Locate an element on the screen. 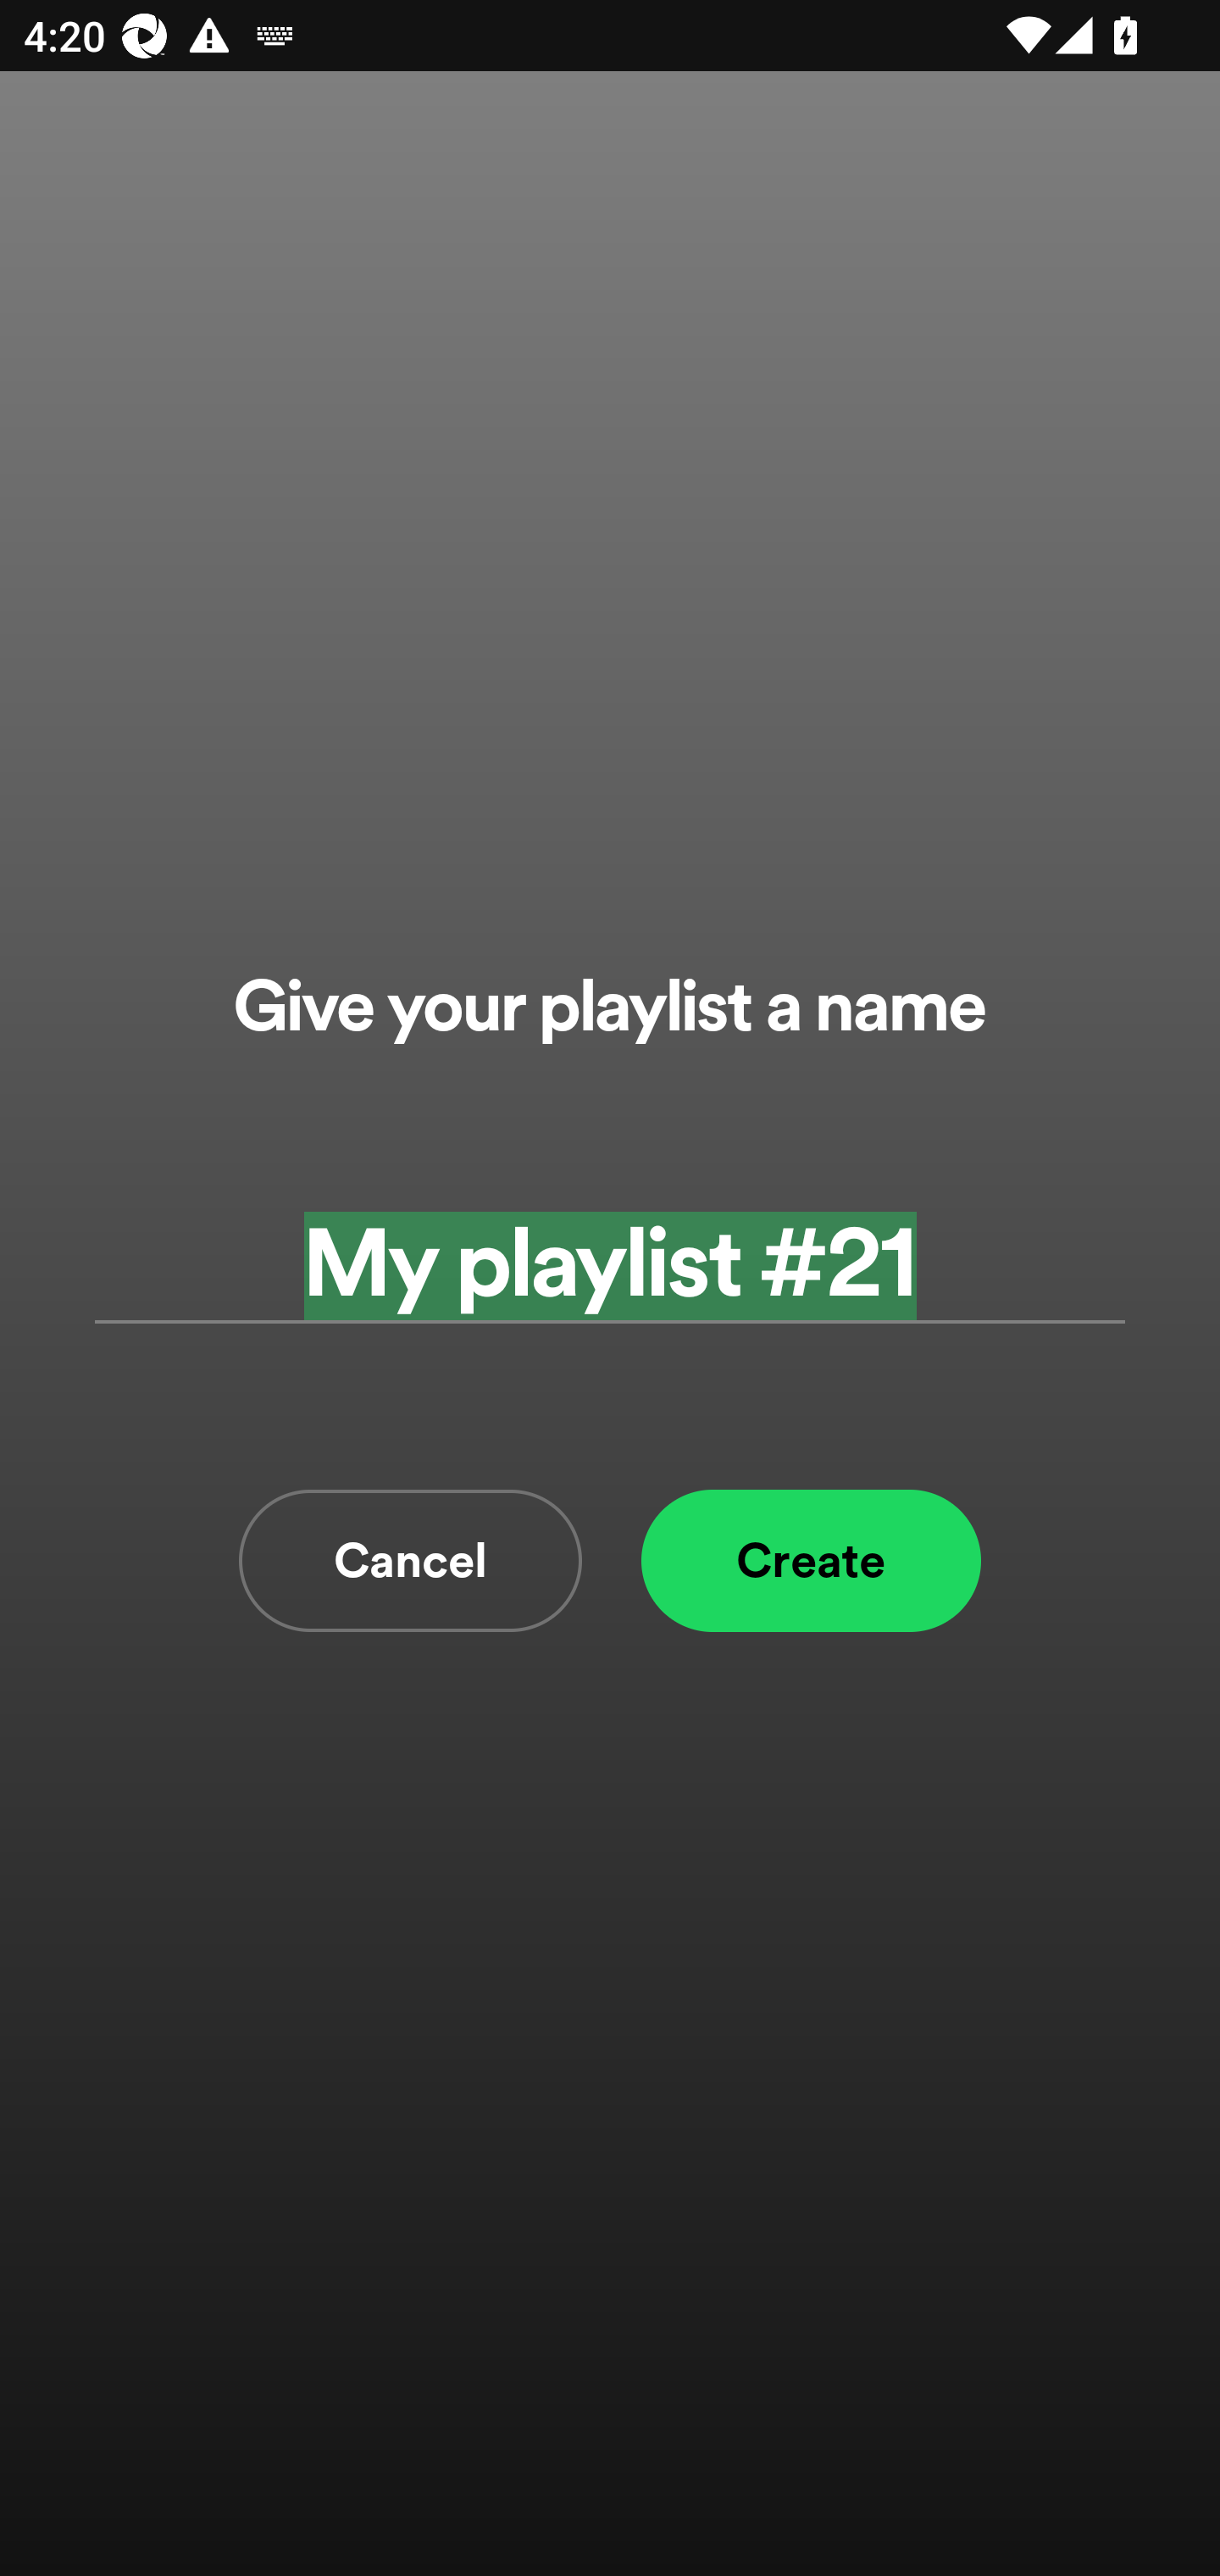 The image size is (1220, 2576). Create is located at coordinates (811, 1561).